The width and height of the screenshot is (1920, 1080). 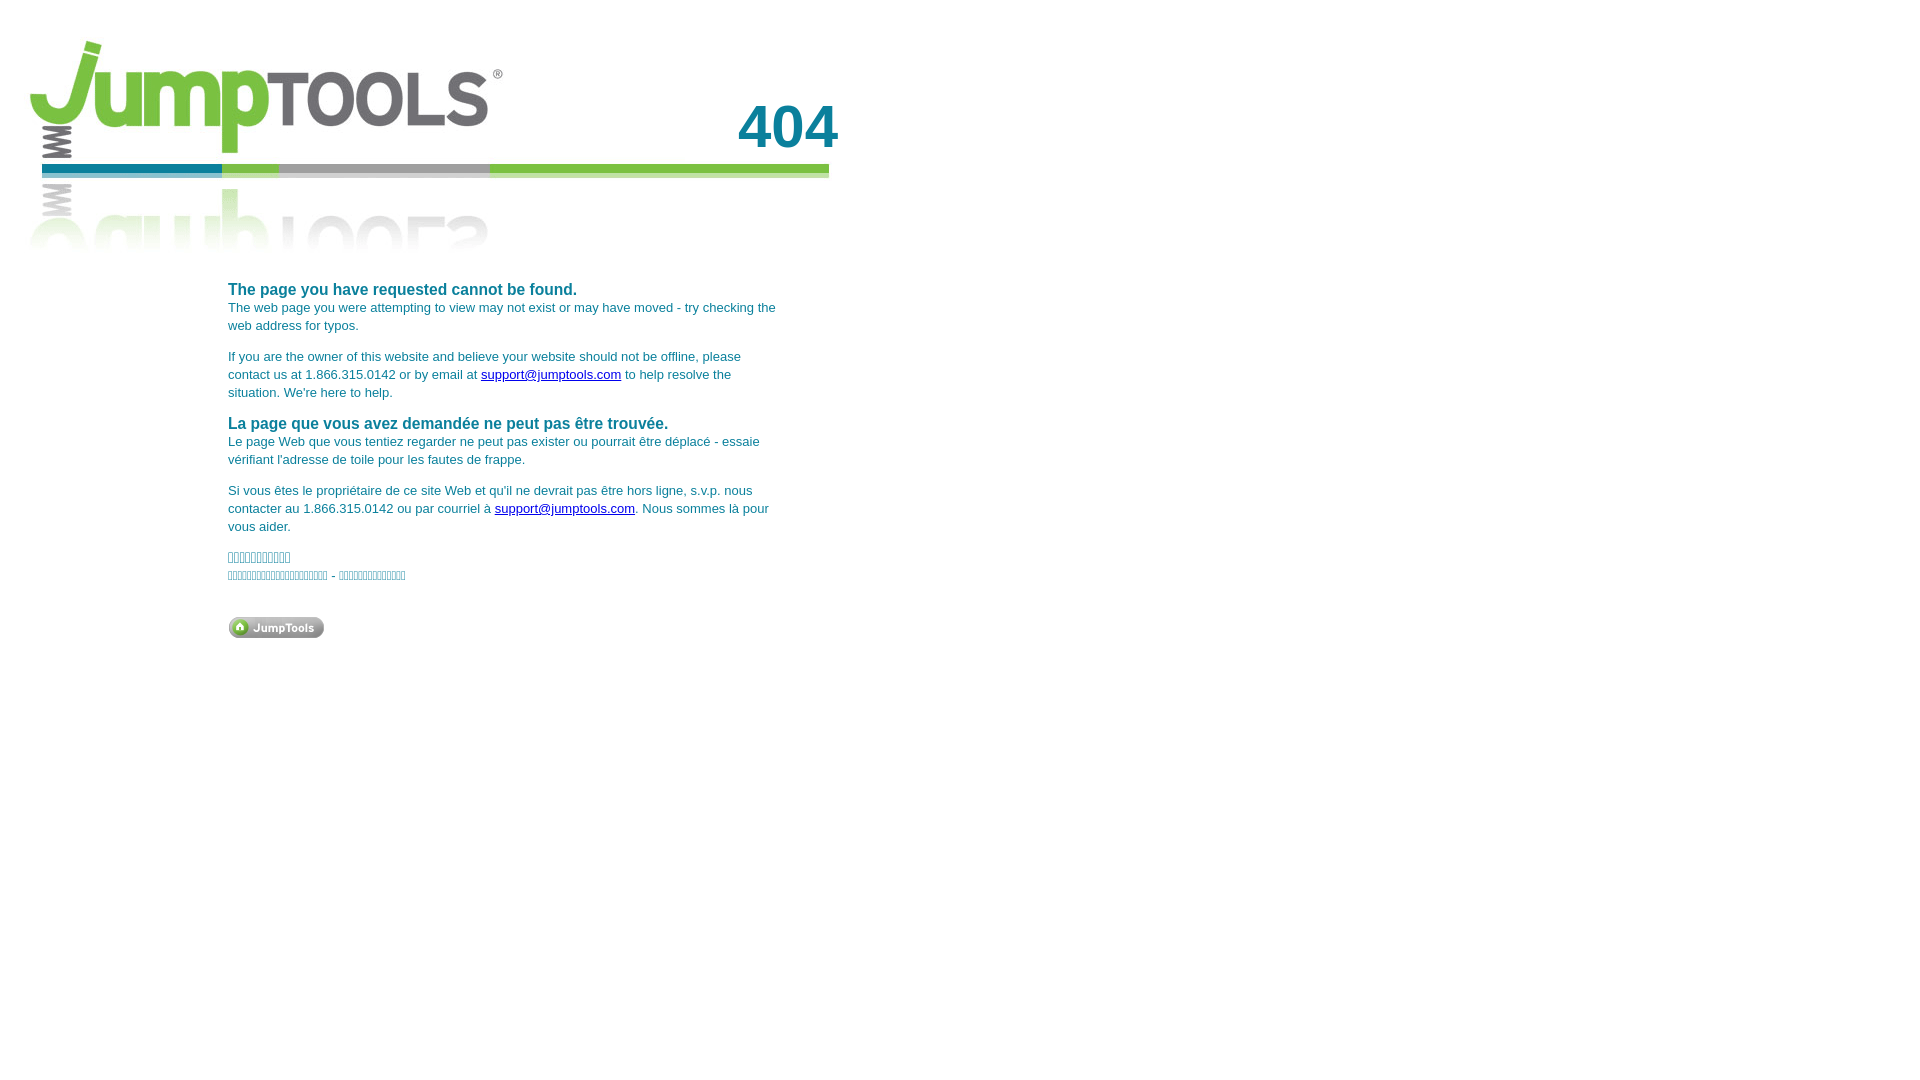 I want to click on support@jumptools.com, so click(x=551, y=374).